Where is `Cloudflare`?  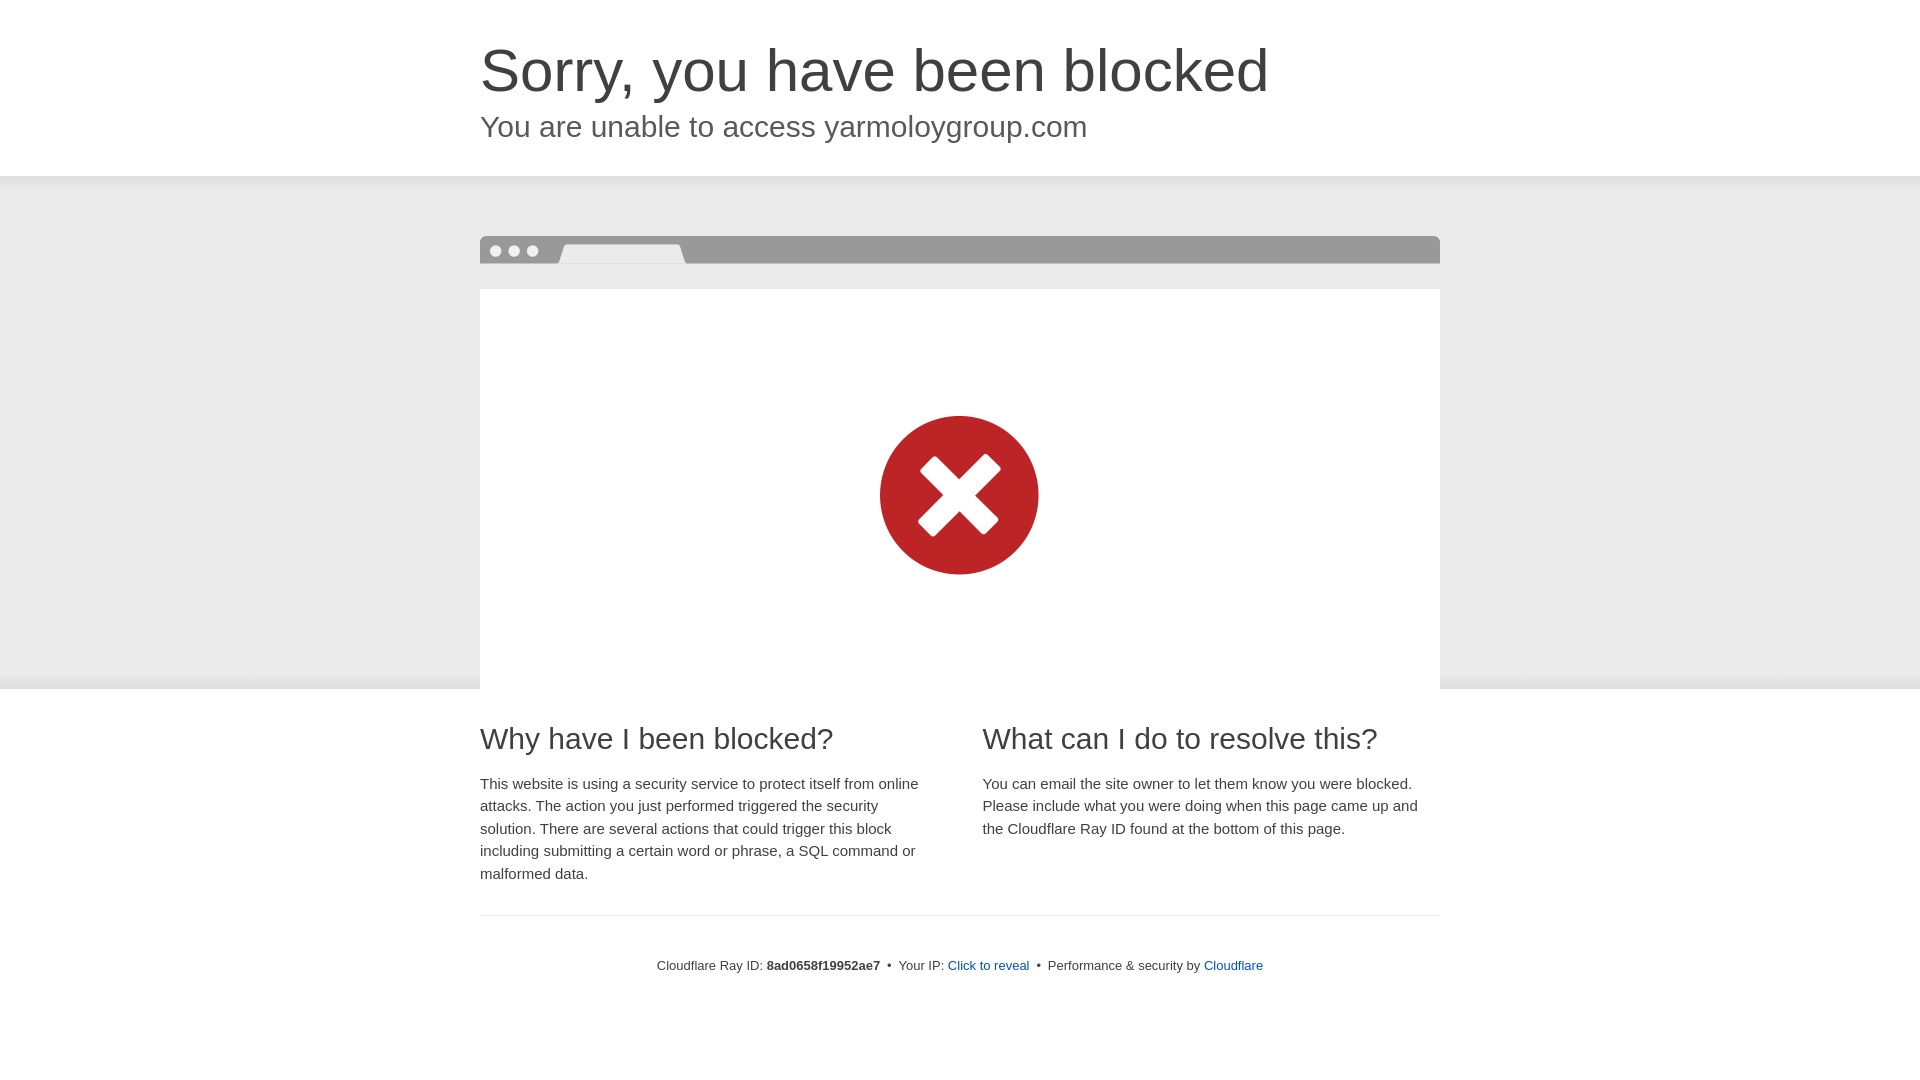
Cloudflare is located at coordinates (1233, 965).